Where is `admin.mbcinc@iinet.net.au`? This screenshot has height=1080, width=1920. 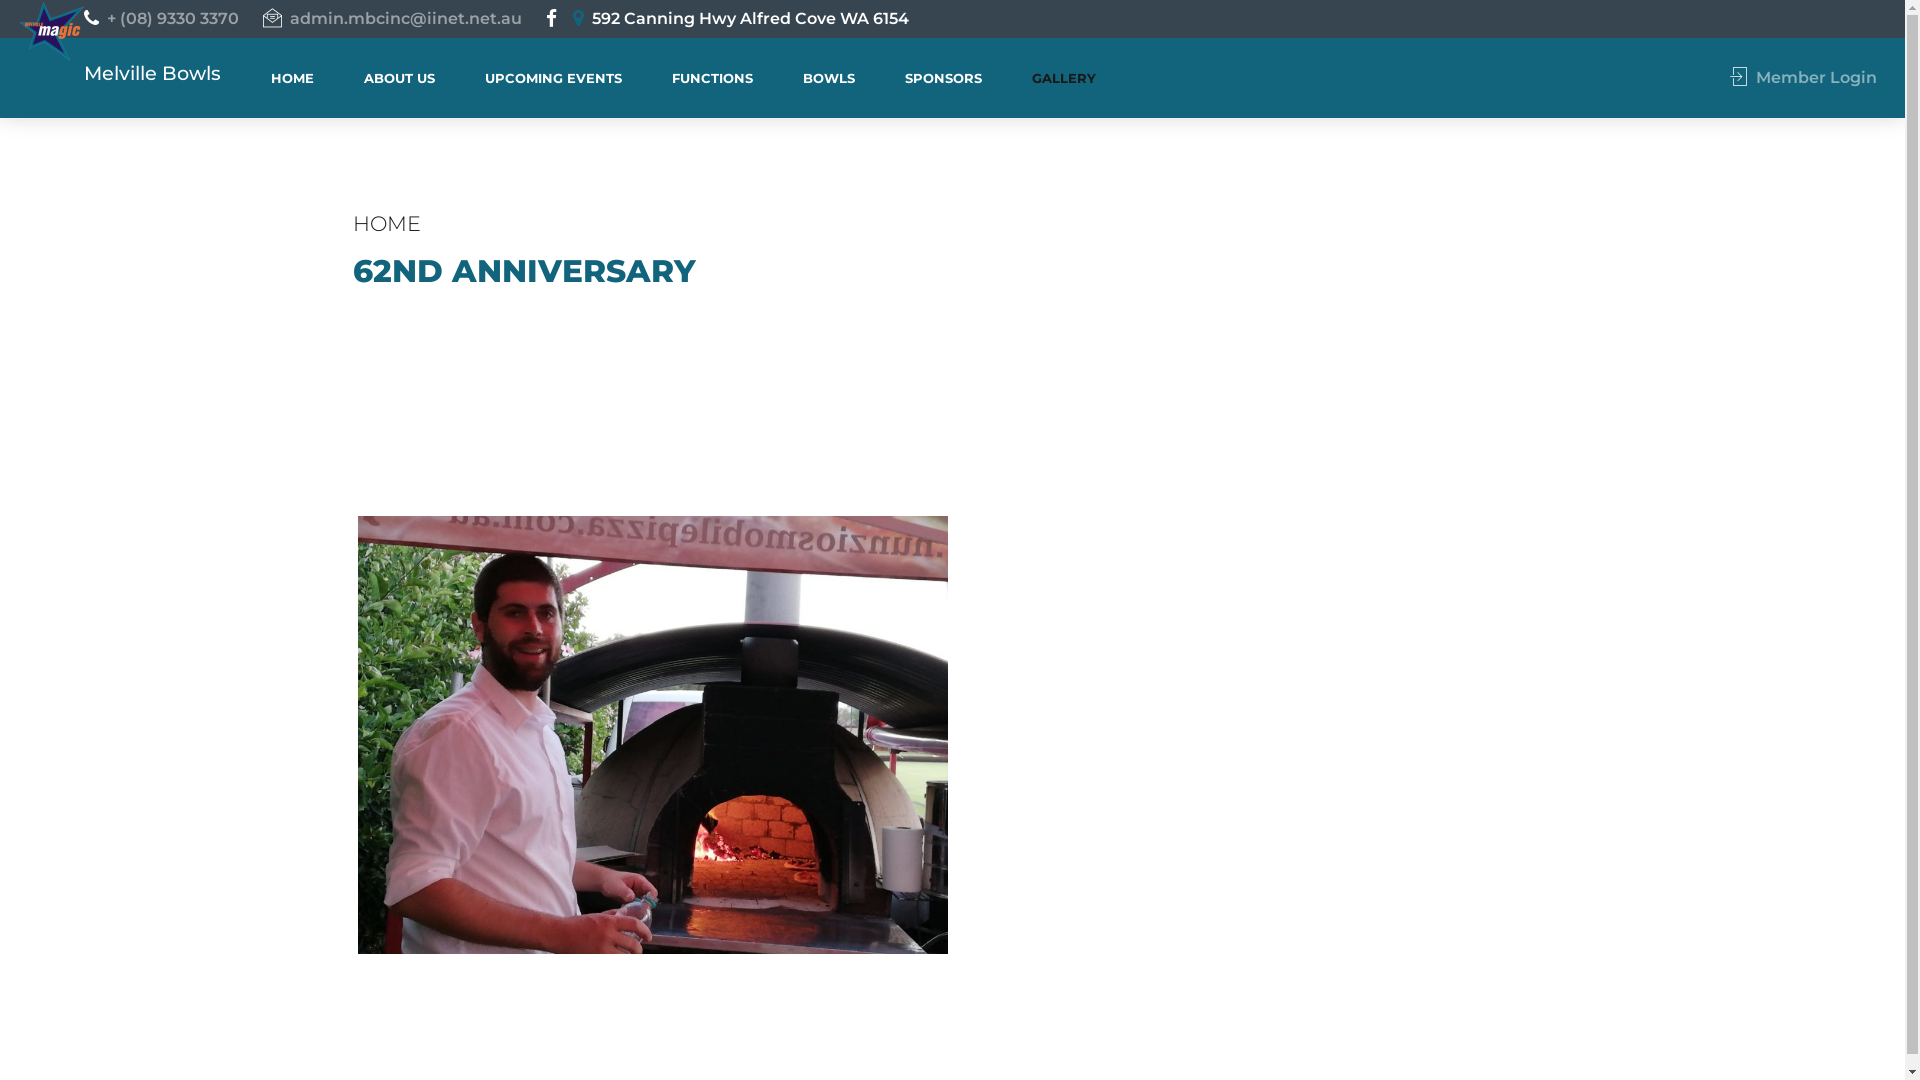 admin.mbcinc@iinet.net.au is located at coordinates (396, 19).